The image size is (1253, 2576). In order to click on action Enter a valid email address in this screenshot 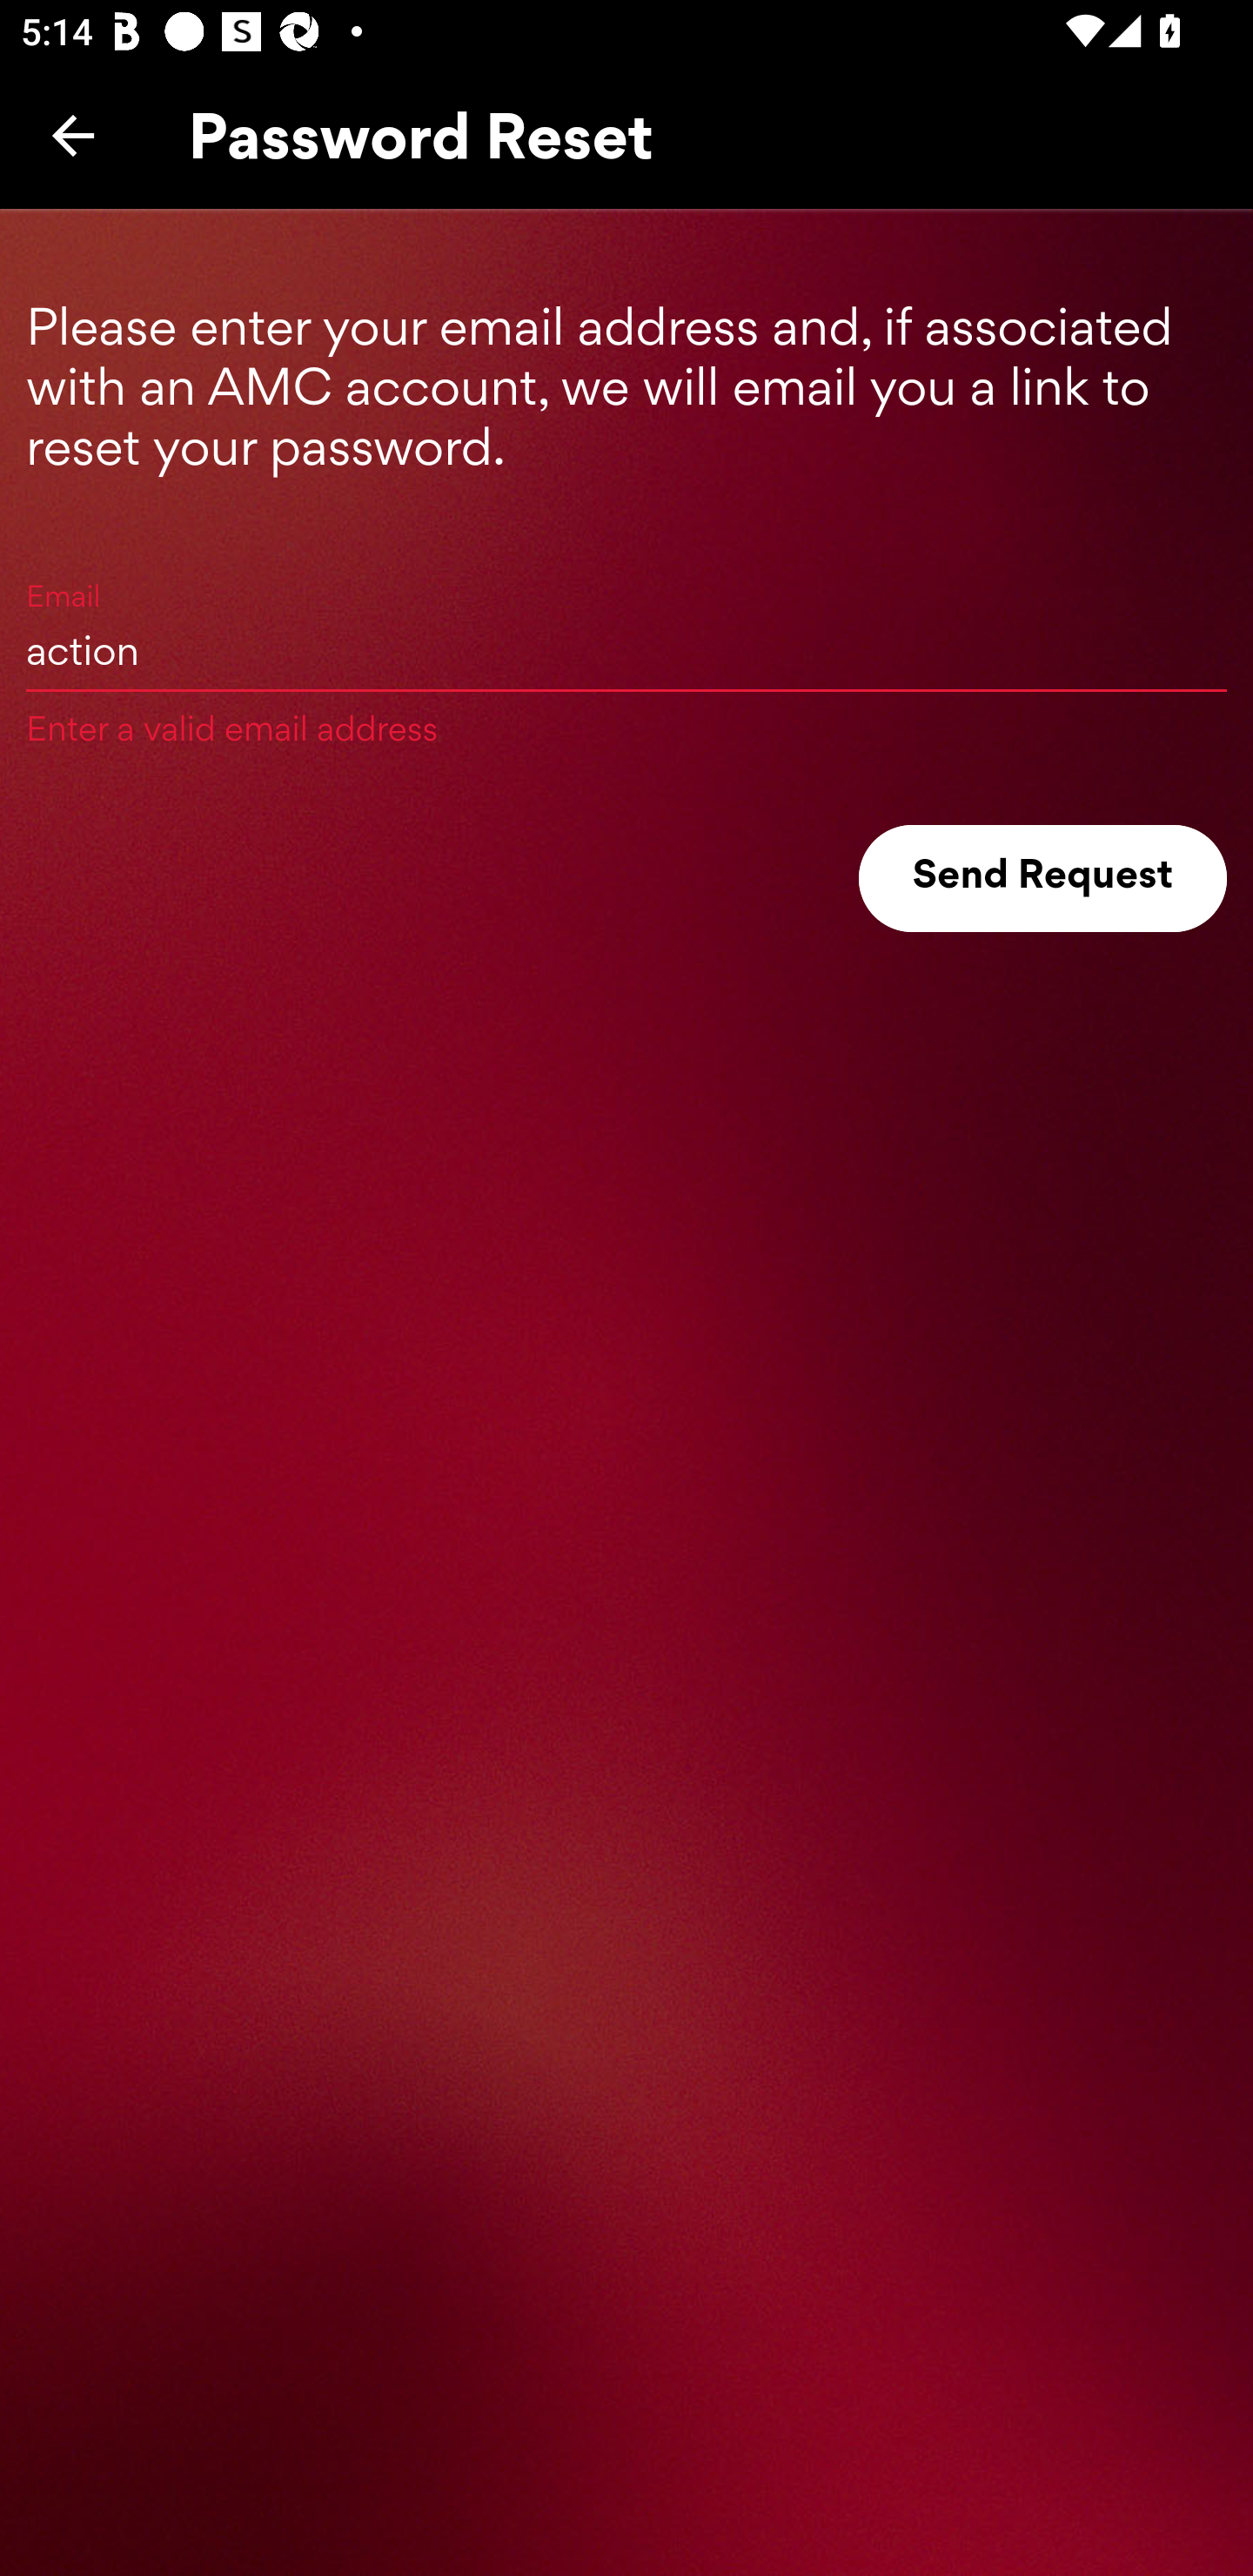, I will do `click(626, 649)`.